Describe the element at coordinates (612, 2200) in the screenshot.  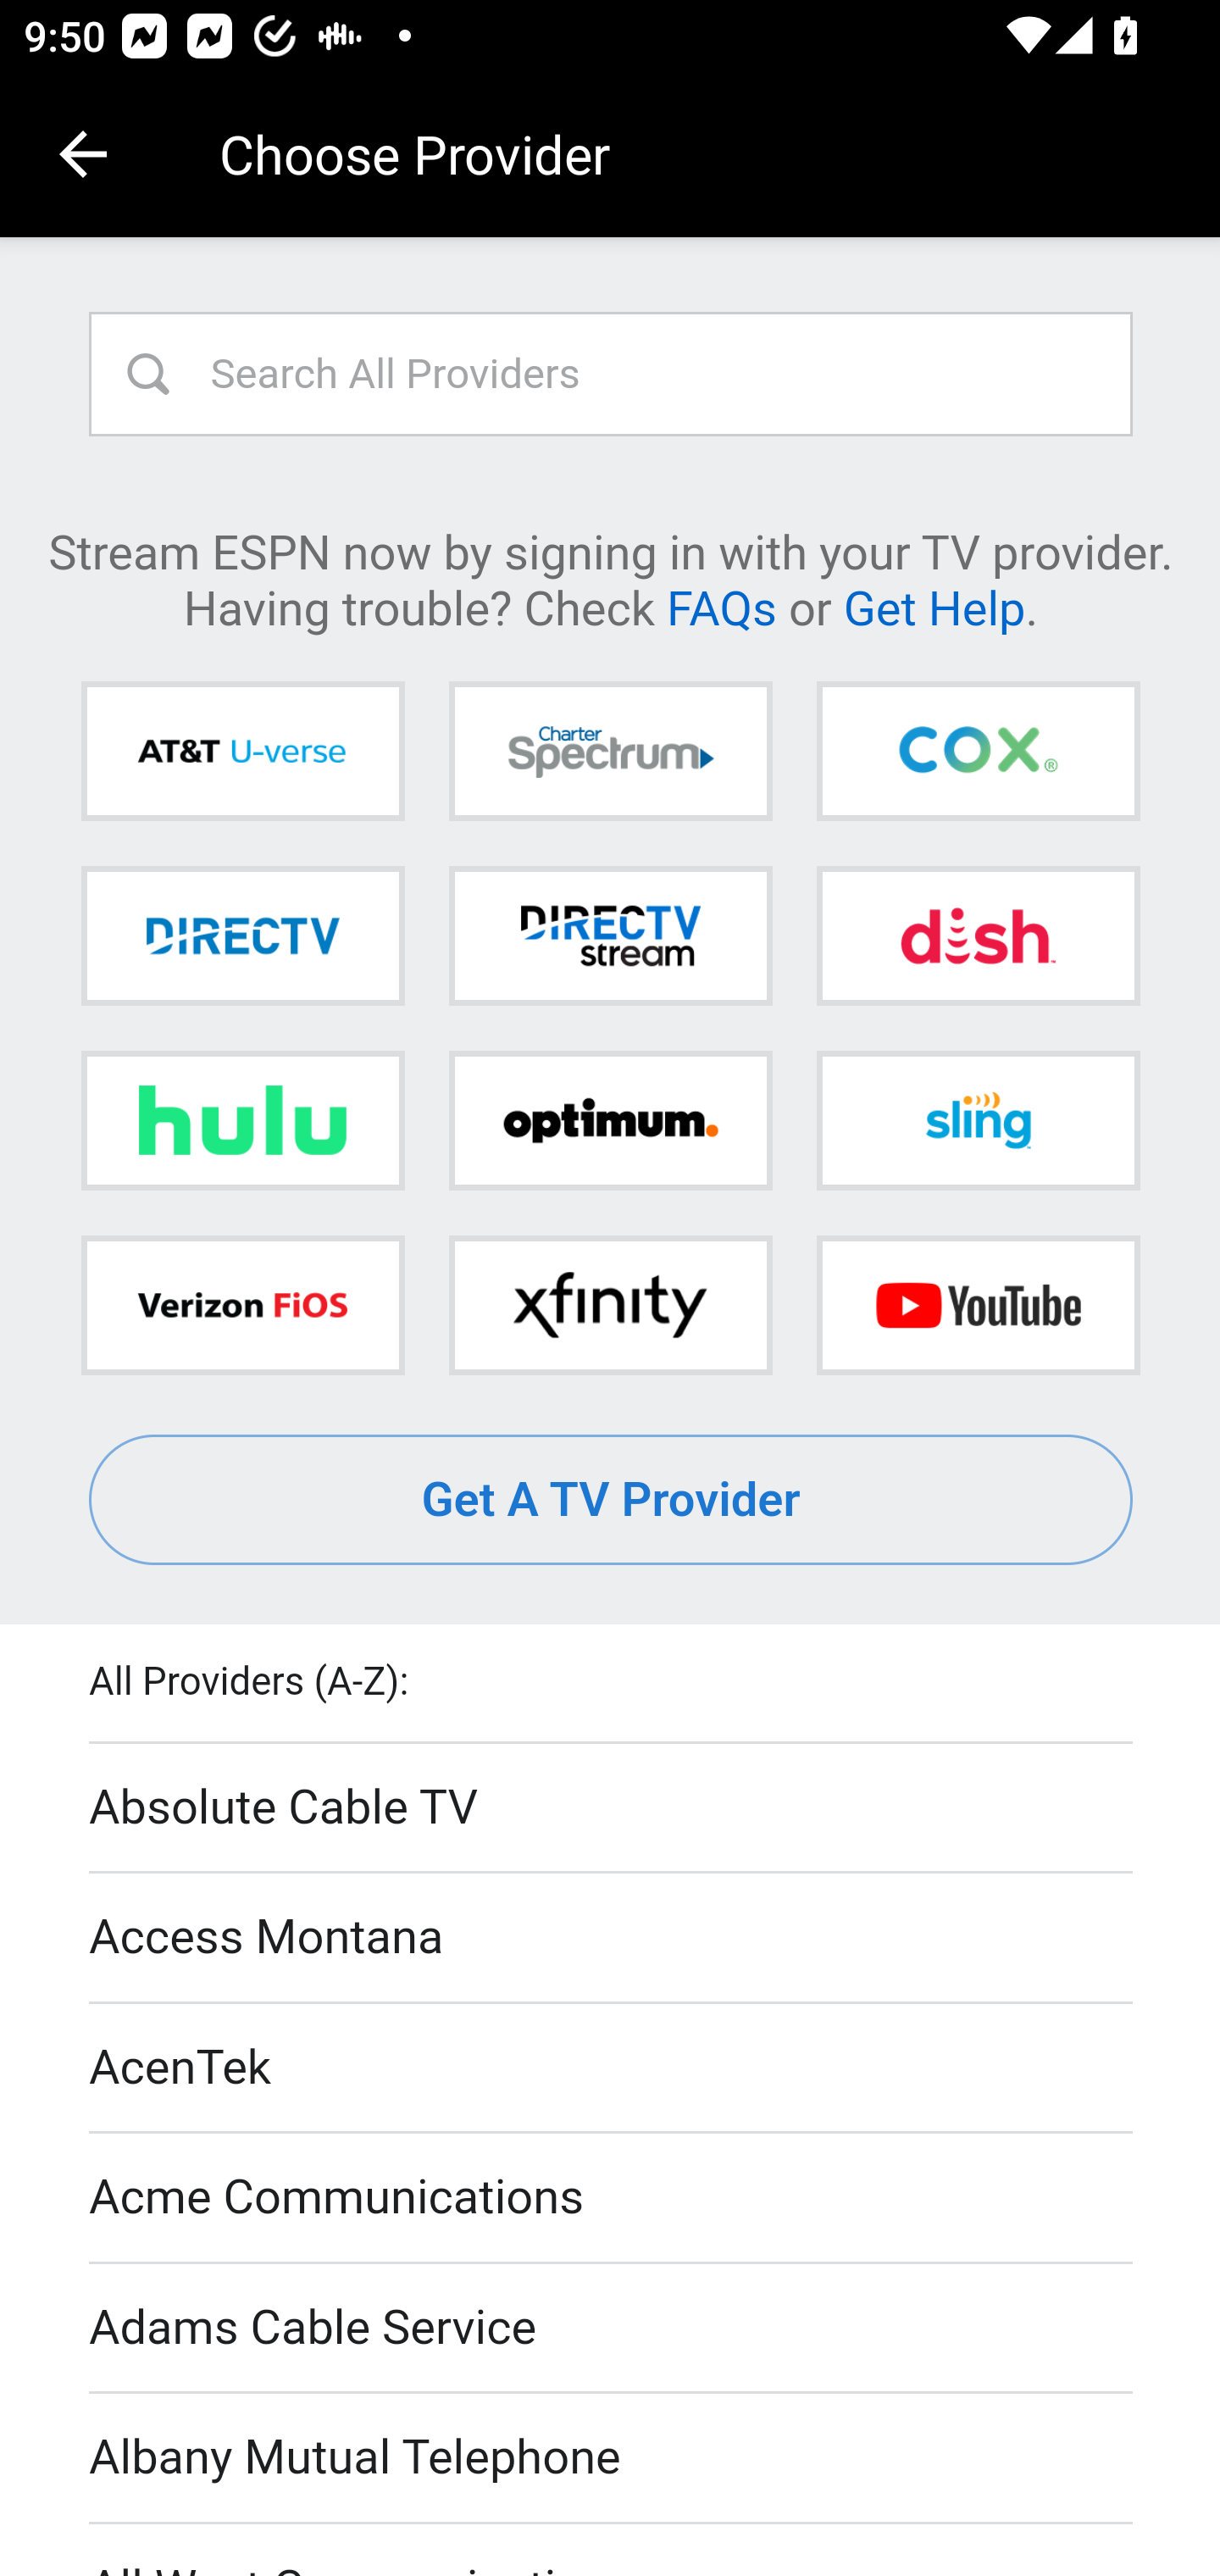
I see `Acme Communications` at that location.